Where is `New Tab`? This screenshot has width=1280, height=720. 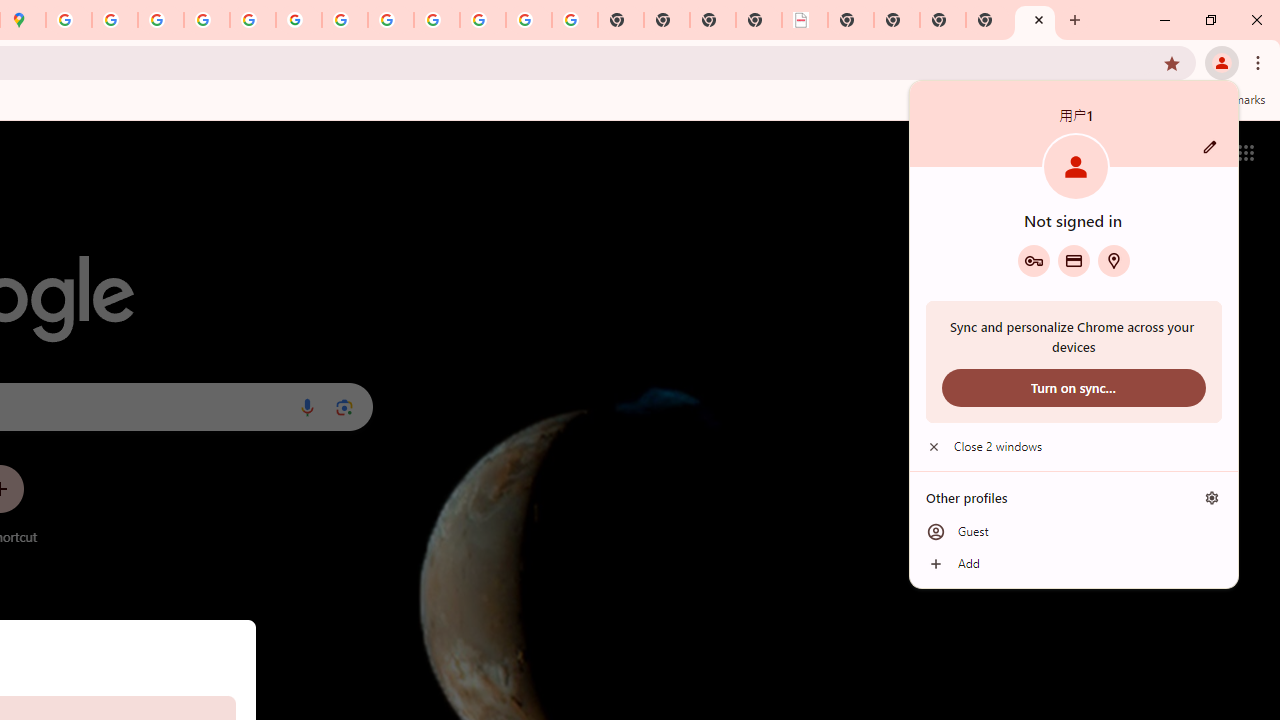 New Tab is located at coordinates (1035, 20).